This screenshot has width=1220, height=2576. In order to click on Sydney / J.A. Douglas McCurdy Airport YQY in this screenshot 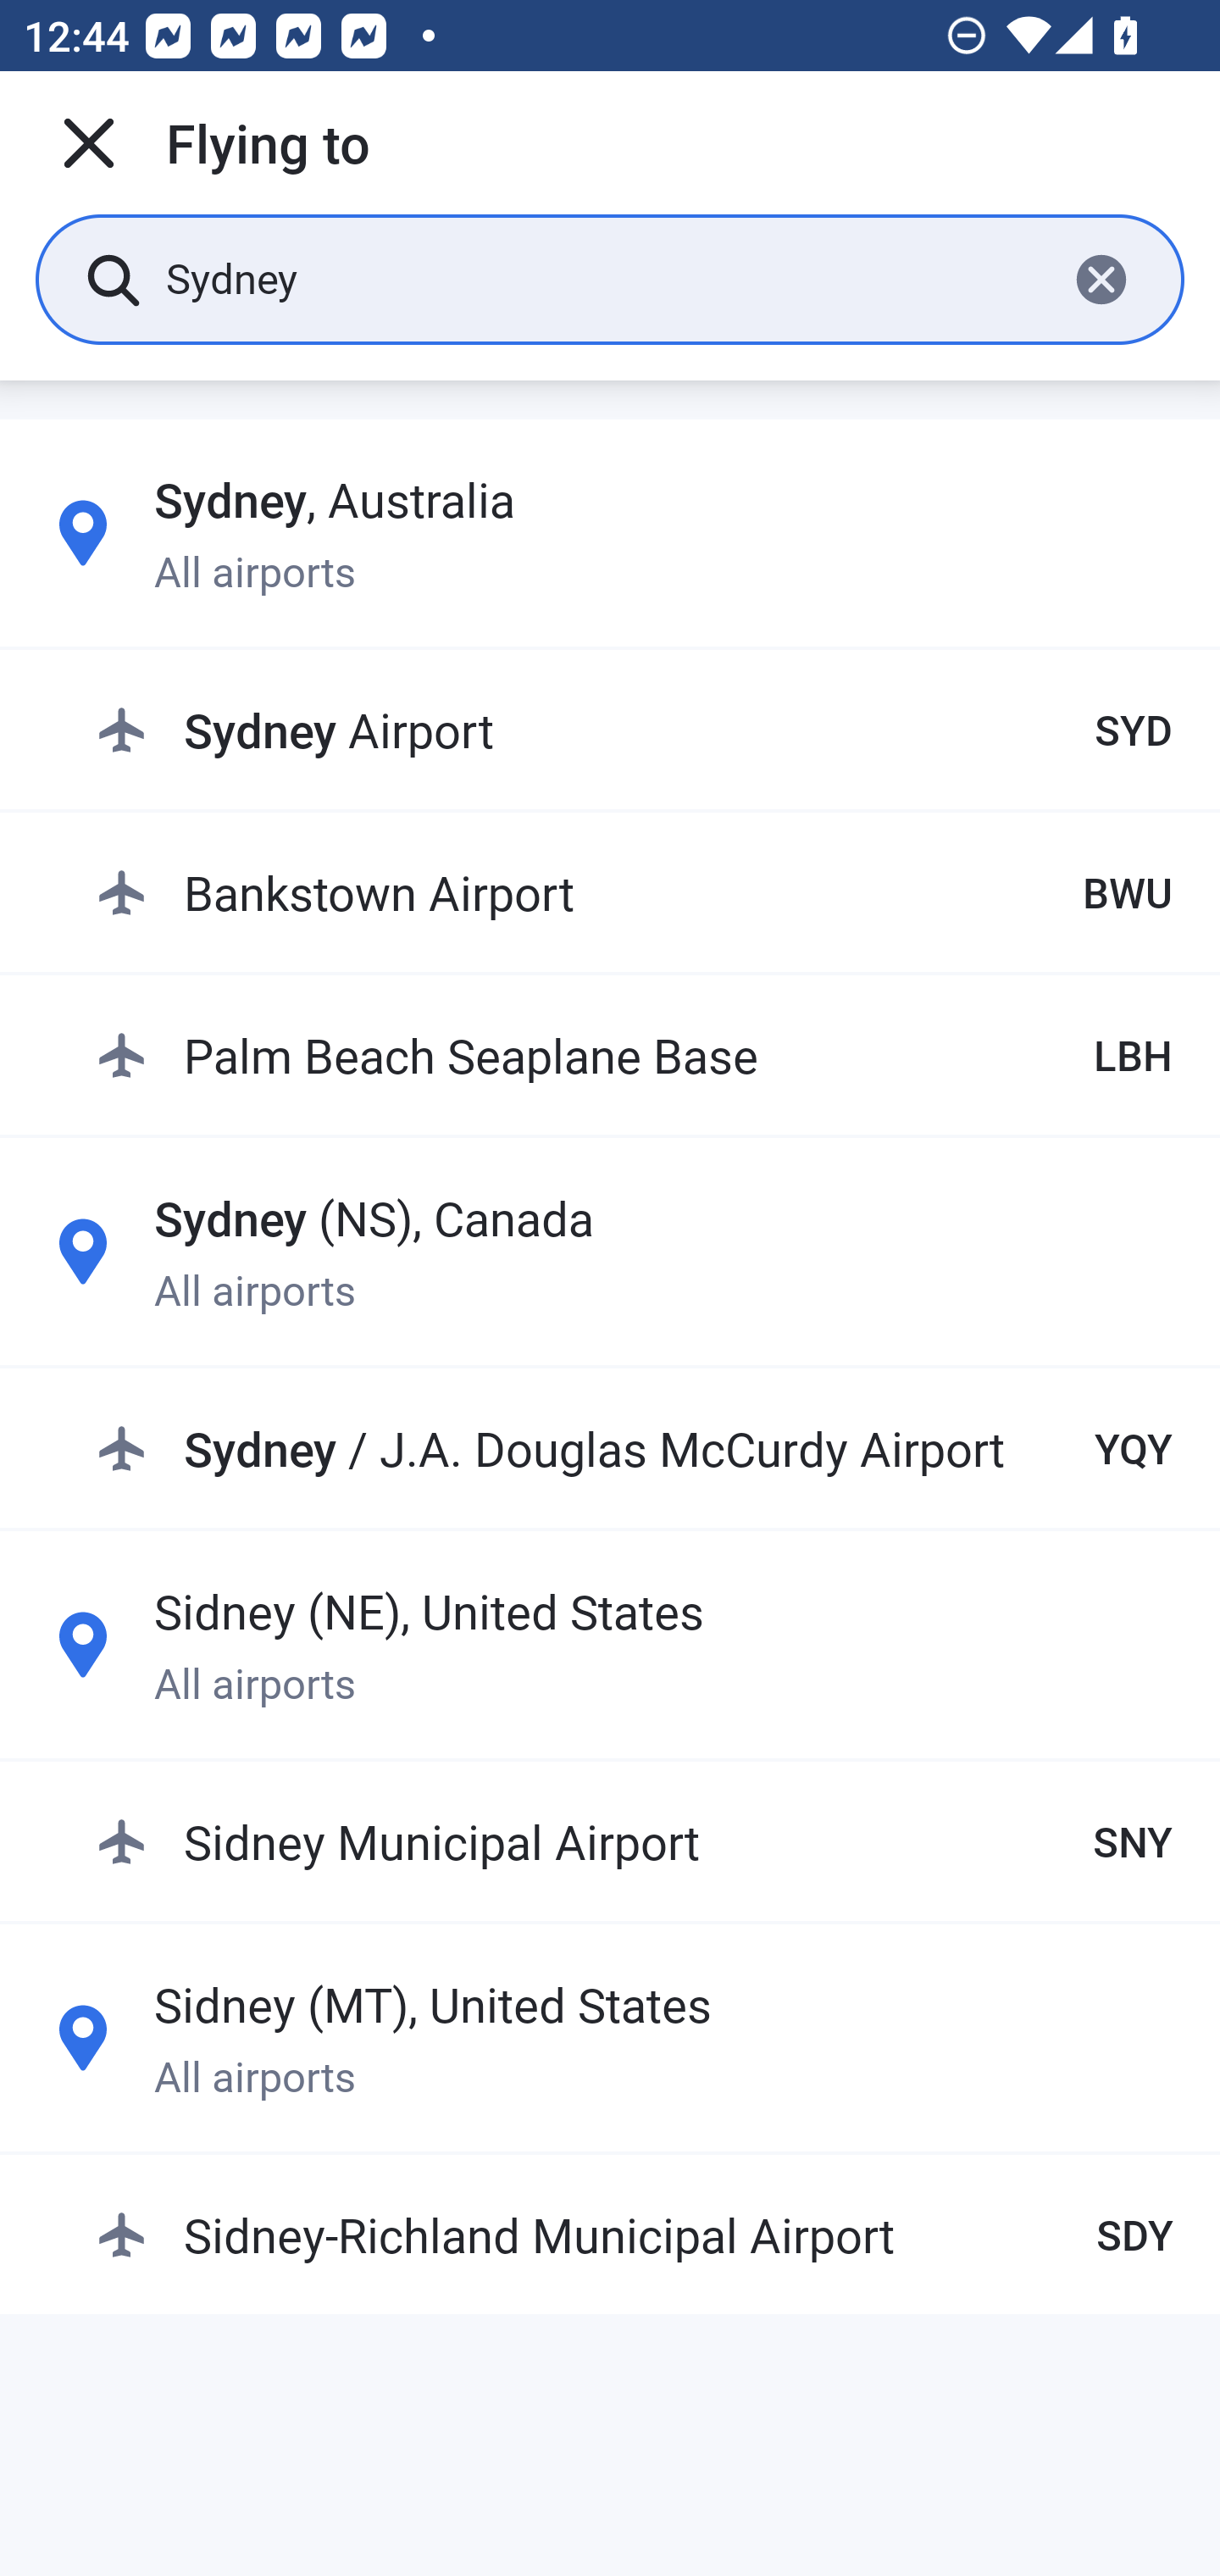, I will do `click(634, 1449)`.